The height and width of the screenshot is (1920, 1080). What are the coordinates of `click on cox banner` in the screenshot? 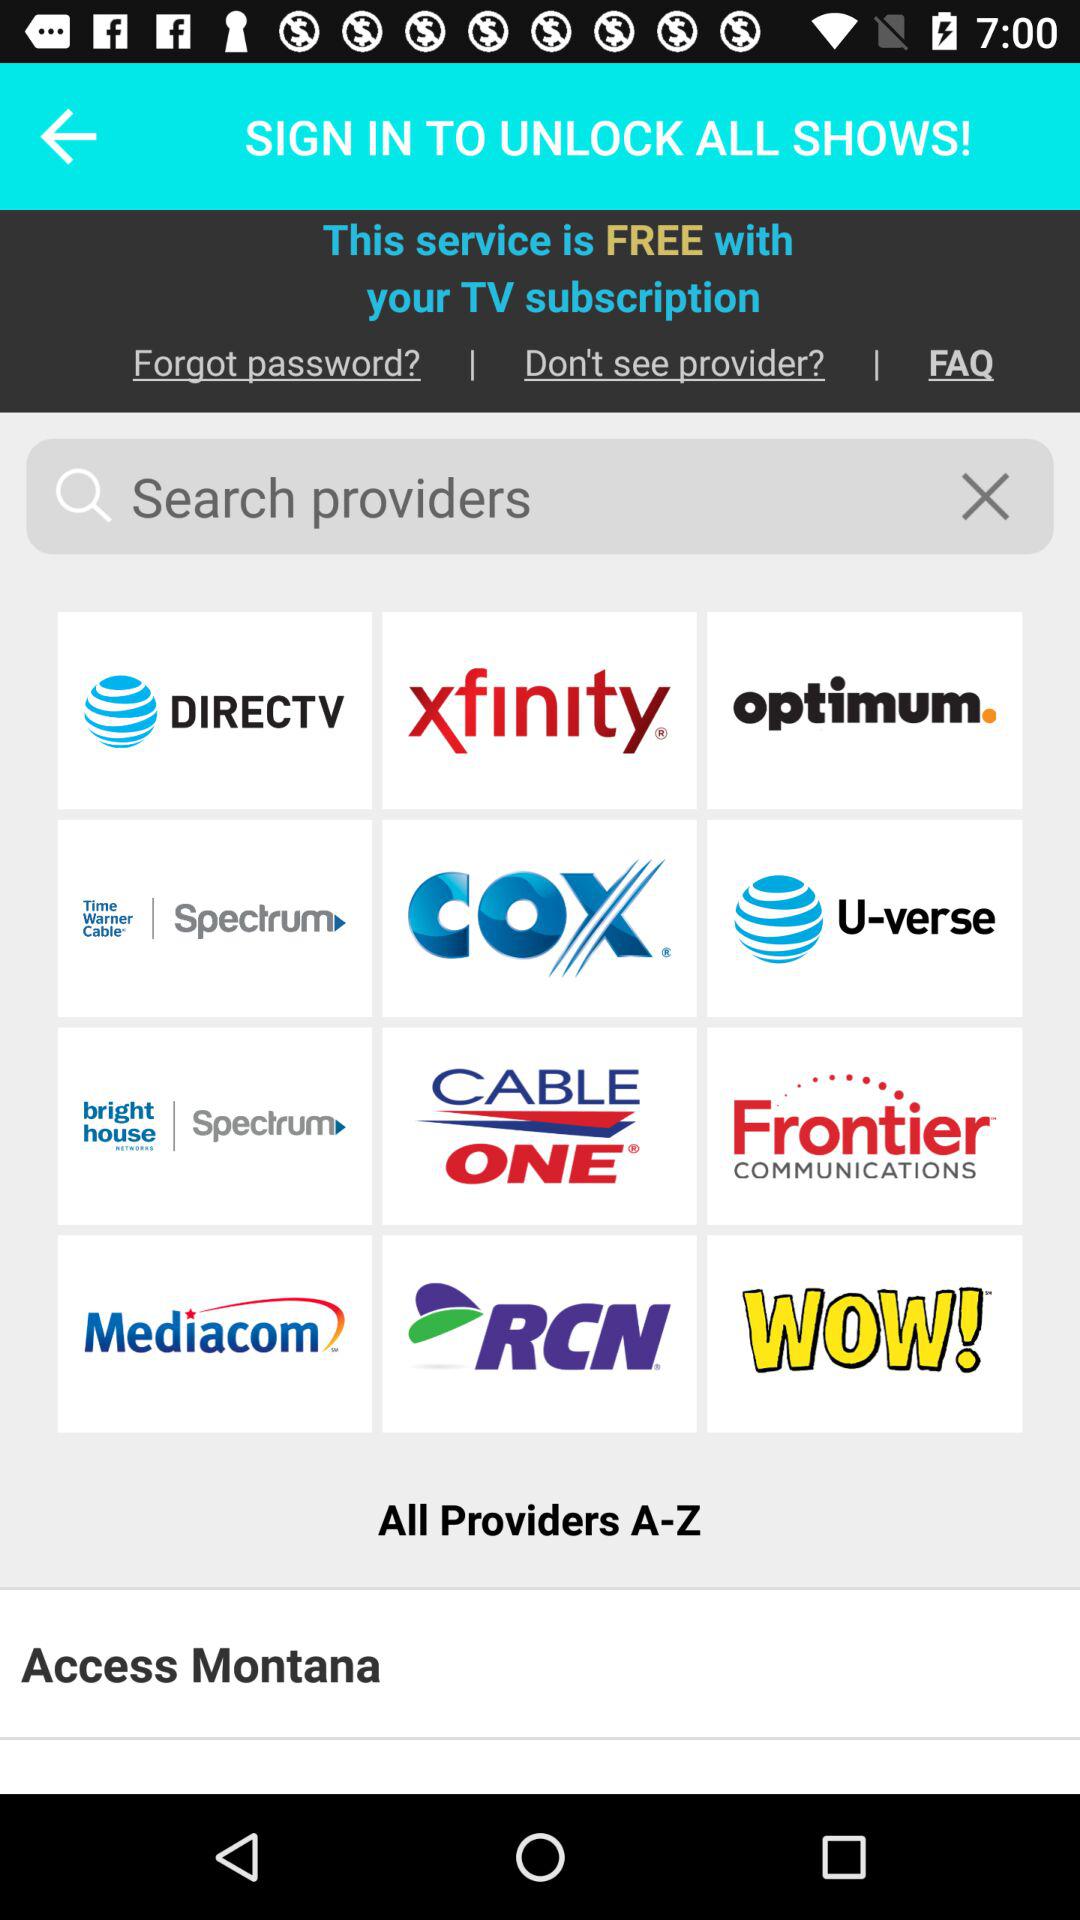 It's located at (539, 918).